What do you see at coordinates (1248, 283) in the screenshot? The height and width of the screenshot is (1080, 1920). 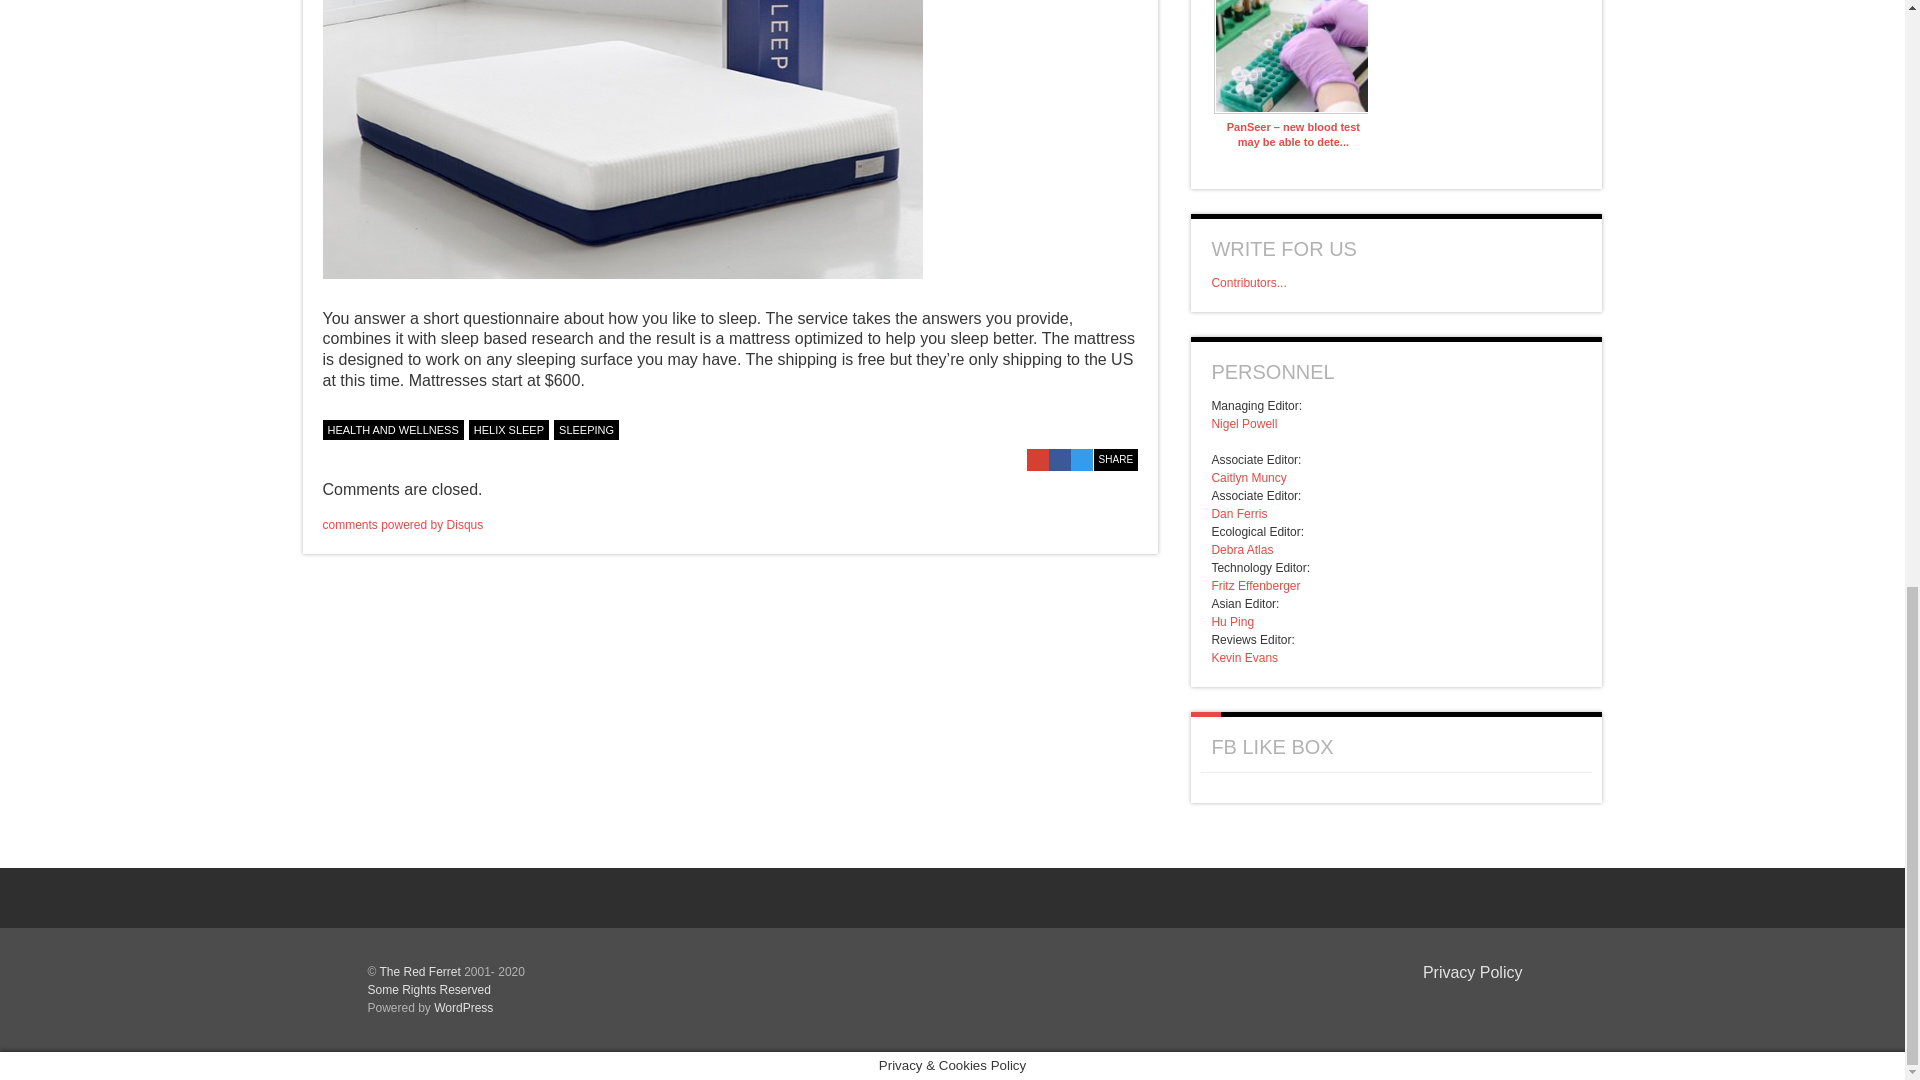 I see `Contributors...` at bounding box center [1248, 283].